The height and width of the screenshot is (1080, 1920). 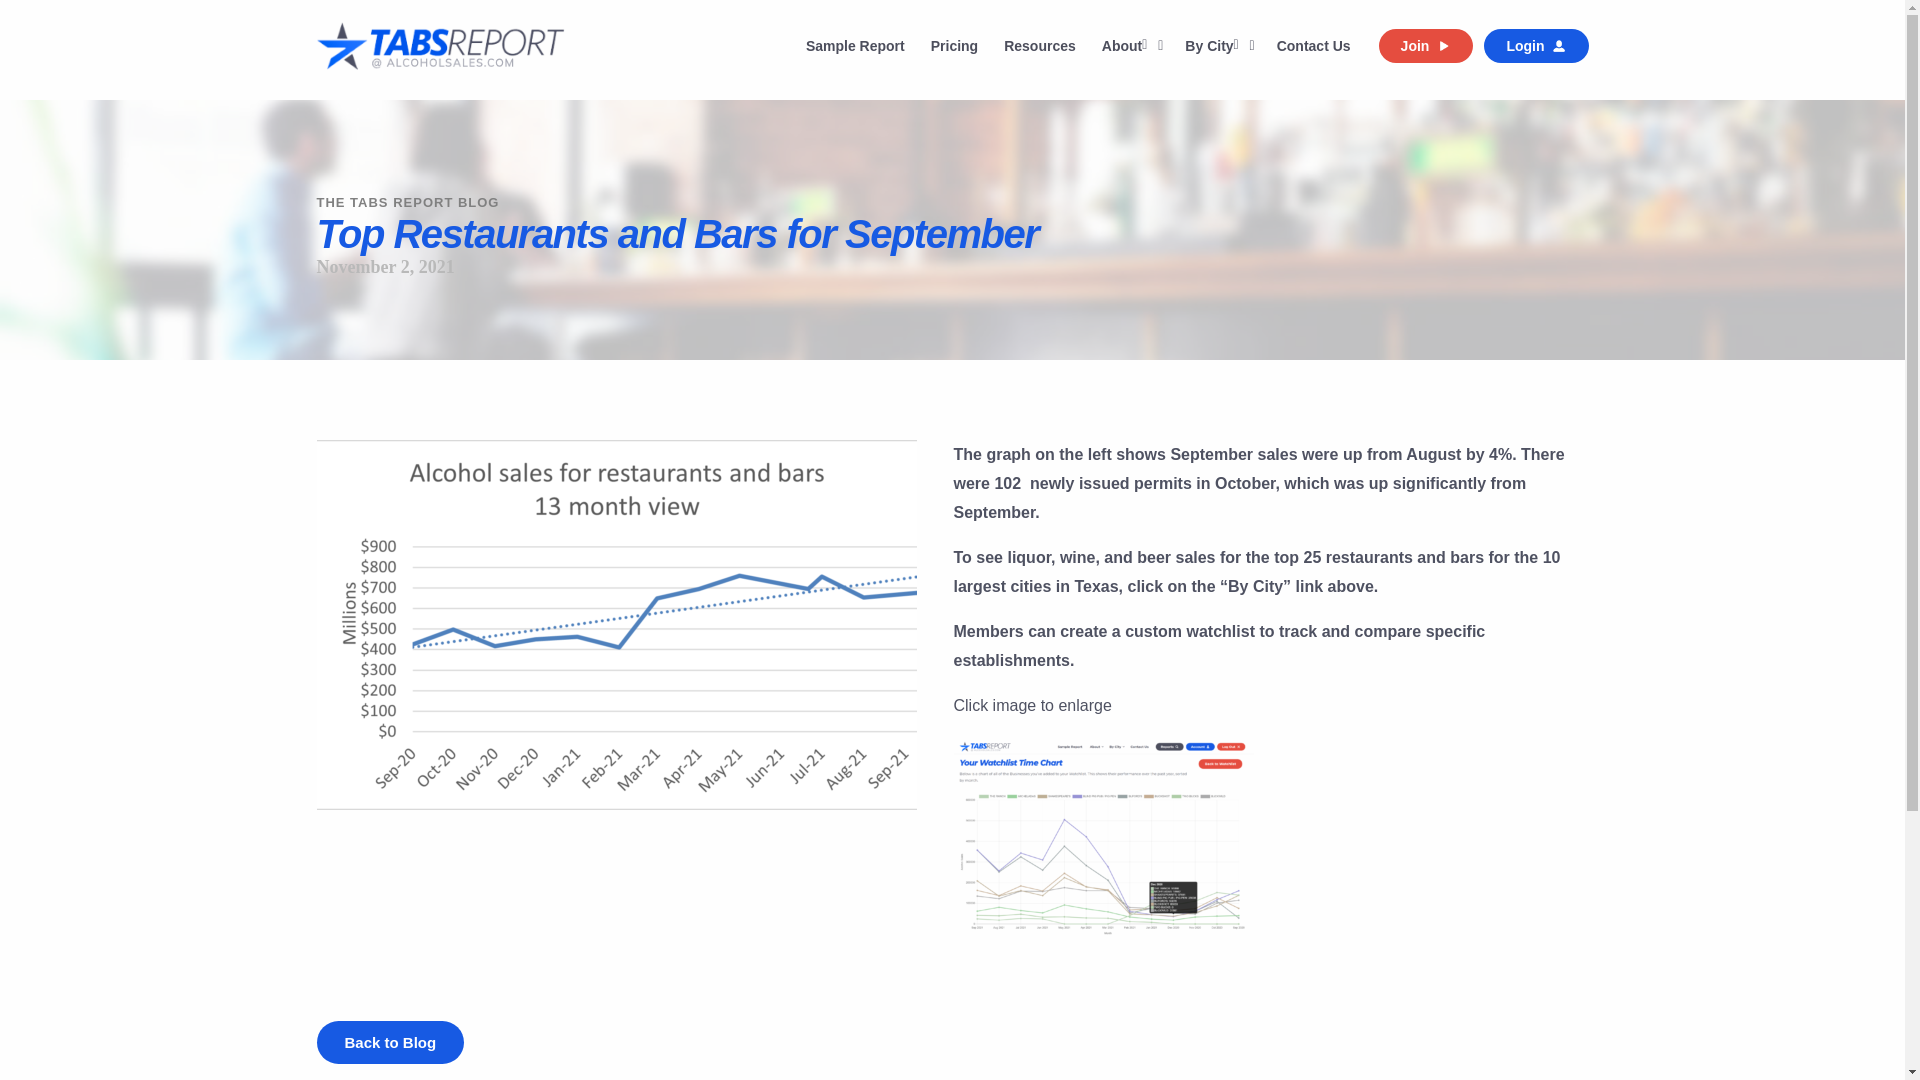 I want to click on Join, so click(x=1426, y=46).